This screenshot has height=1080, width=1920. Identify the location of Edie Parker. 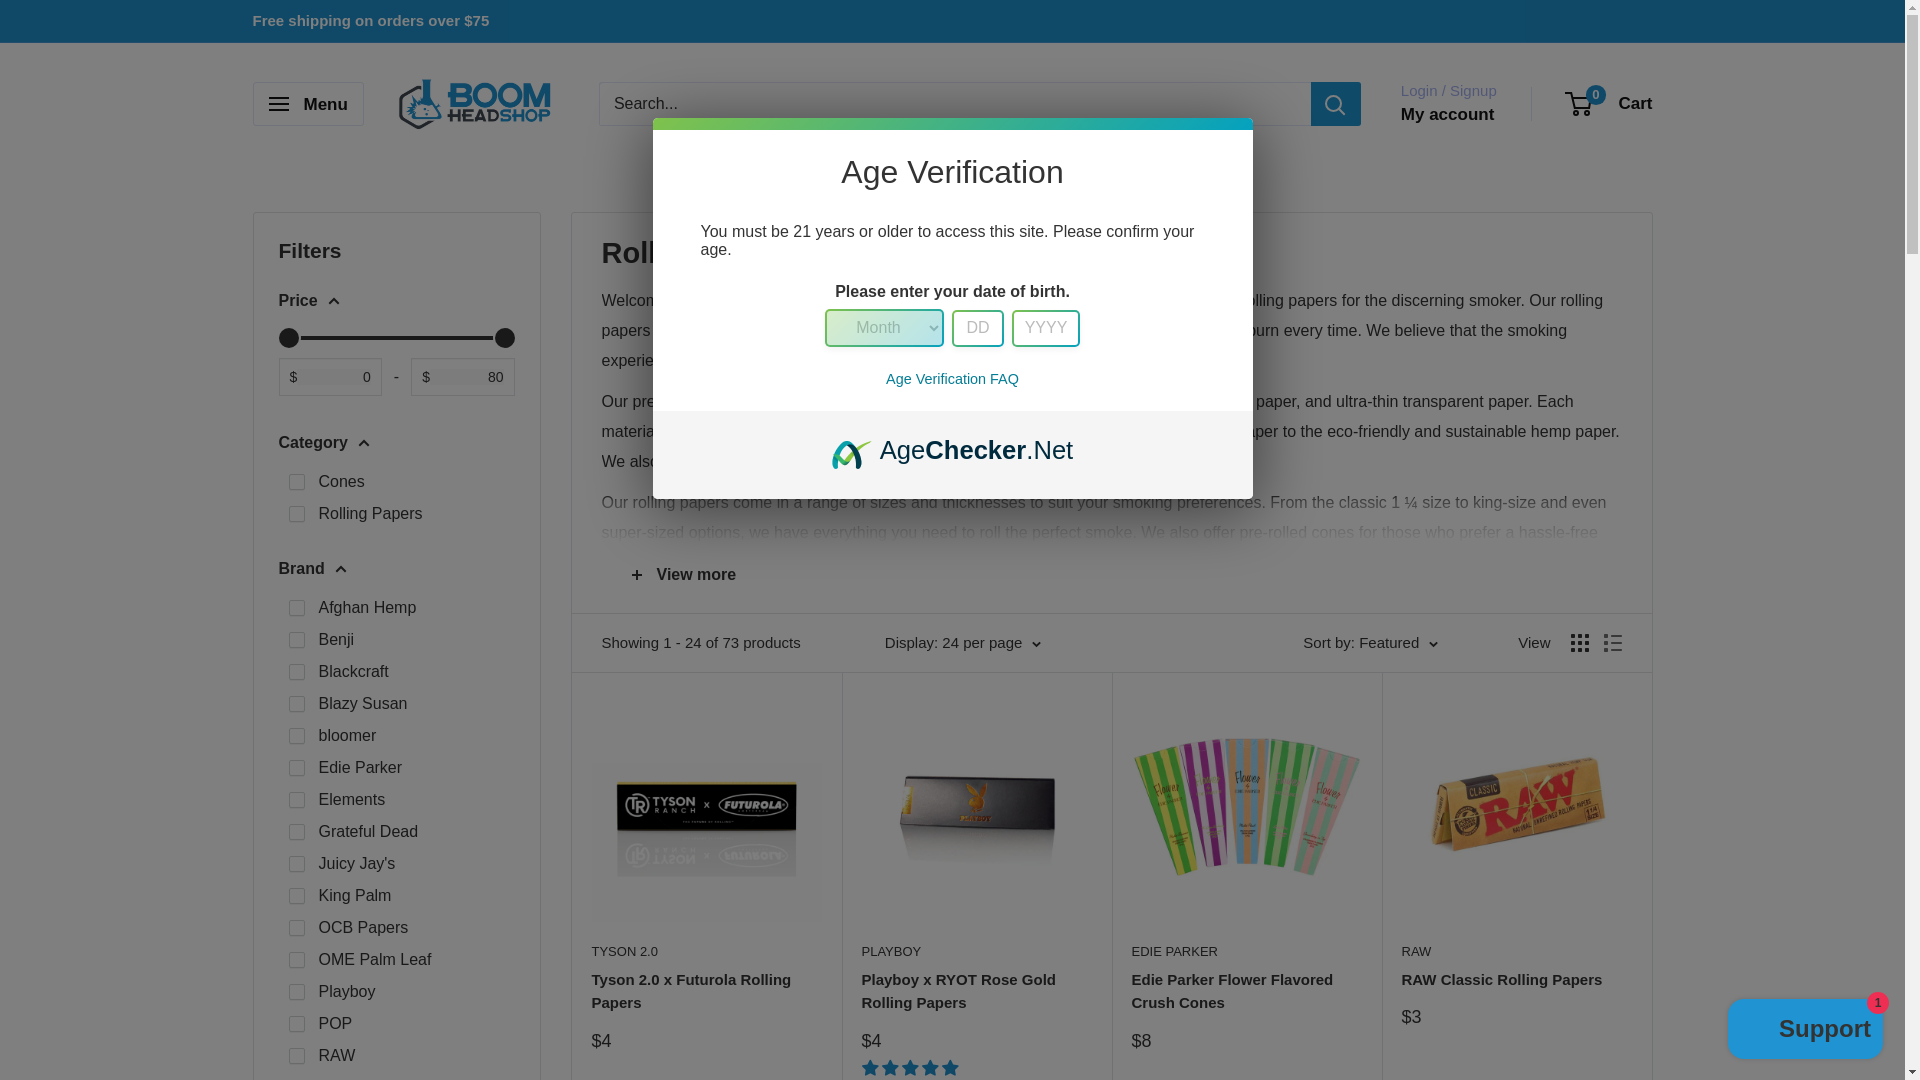
(296, 768).